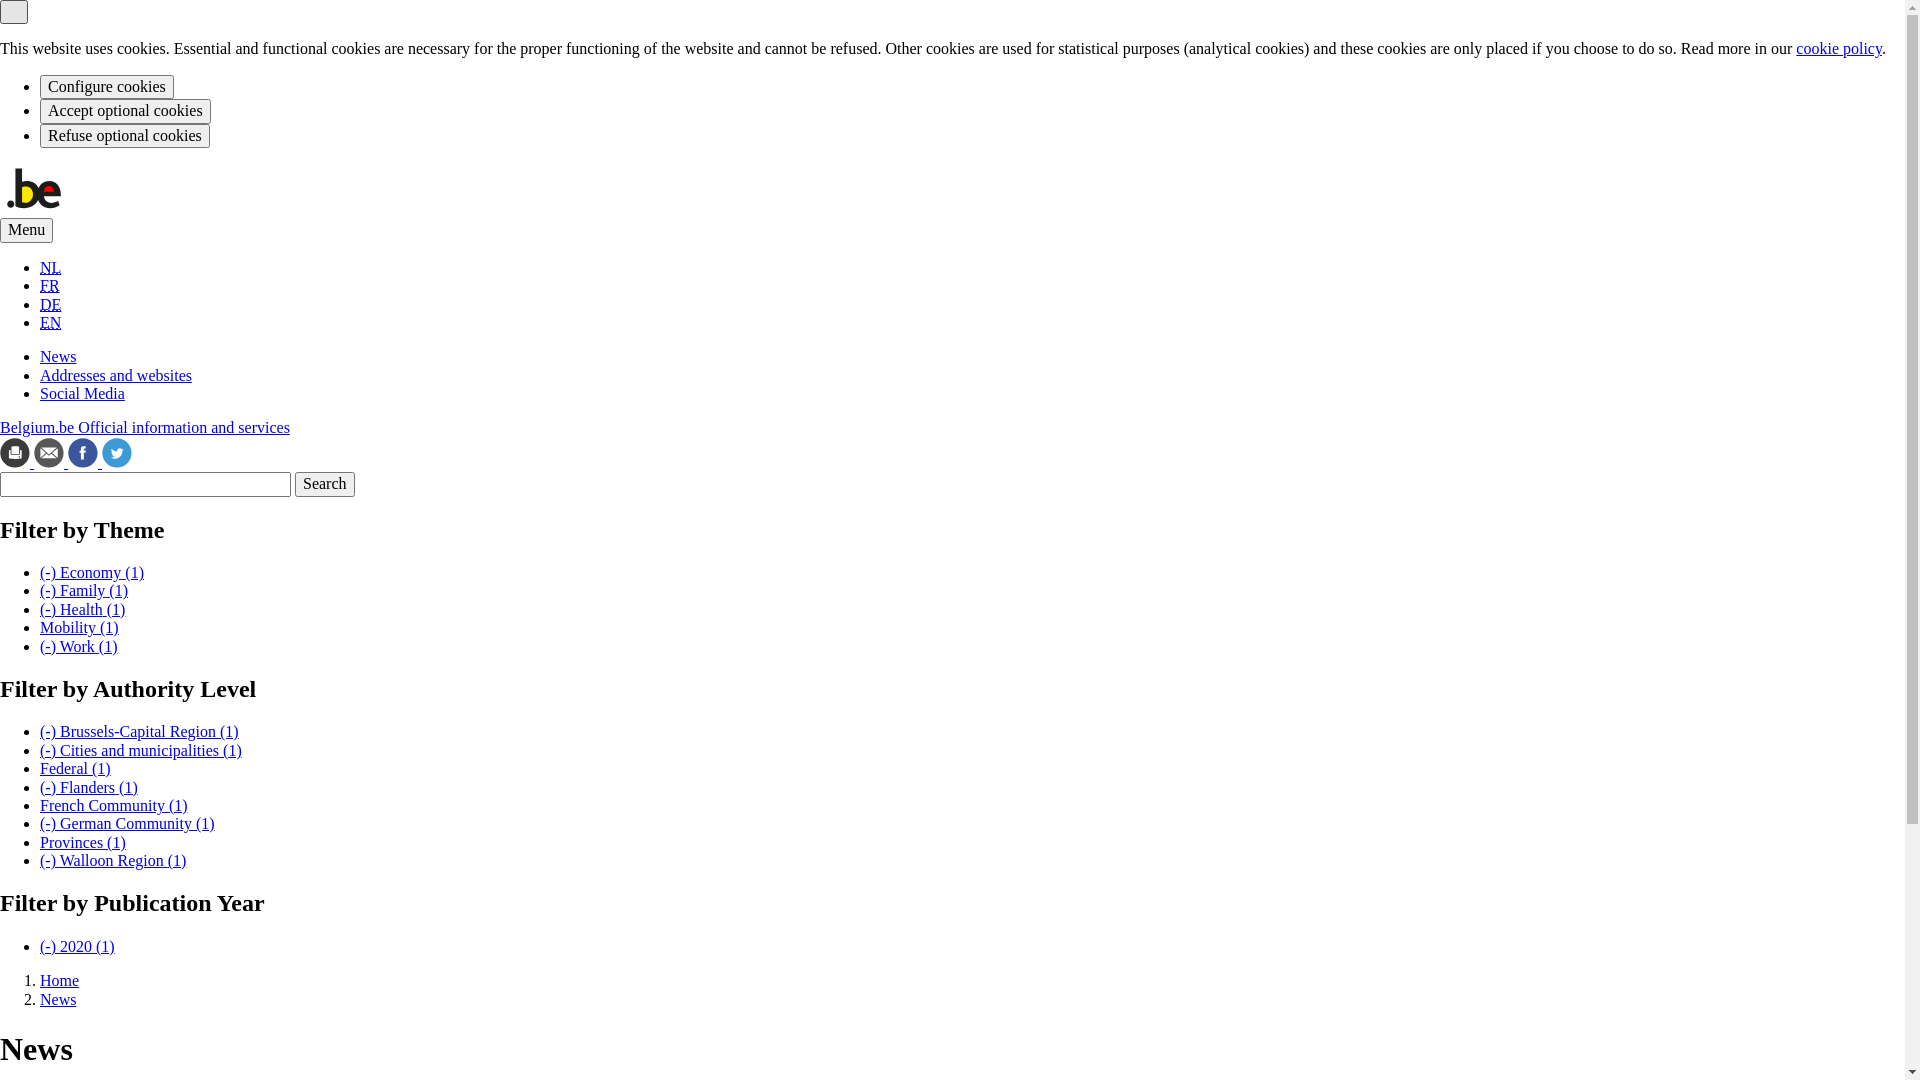  What do you see at coordinates (84, 590) in the screenshot?
I see `(-) Family (1)` at bounding box center [84, 590].